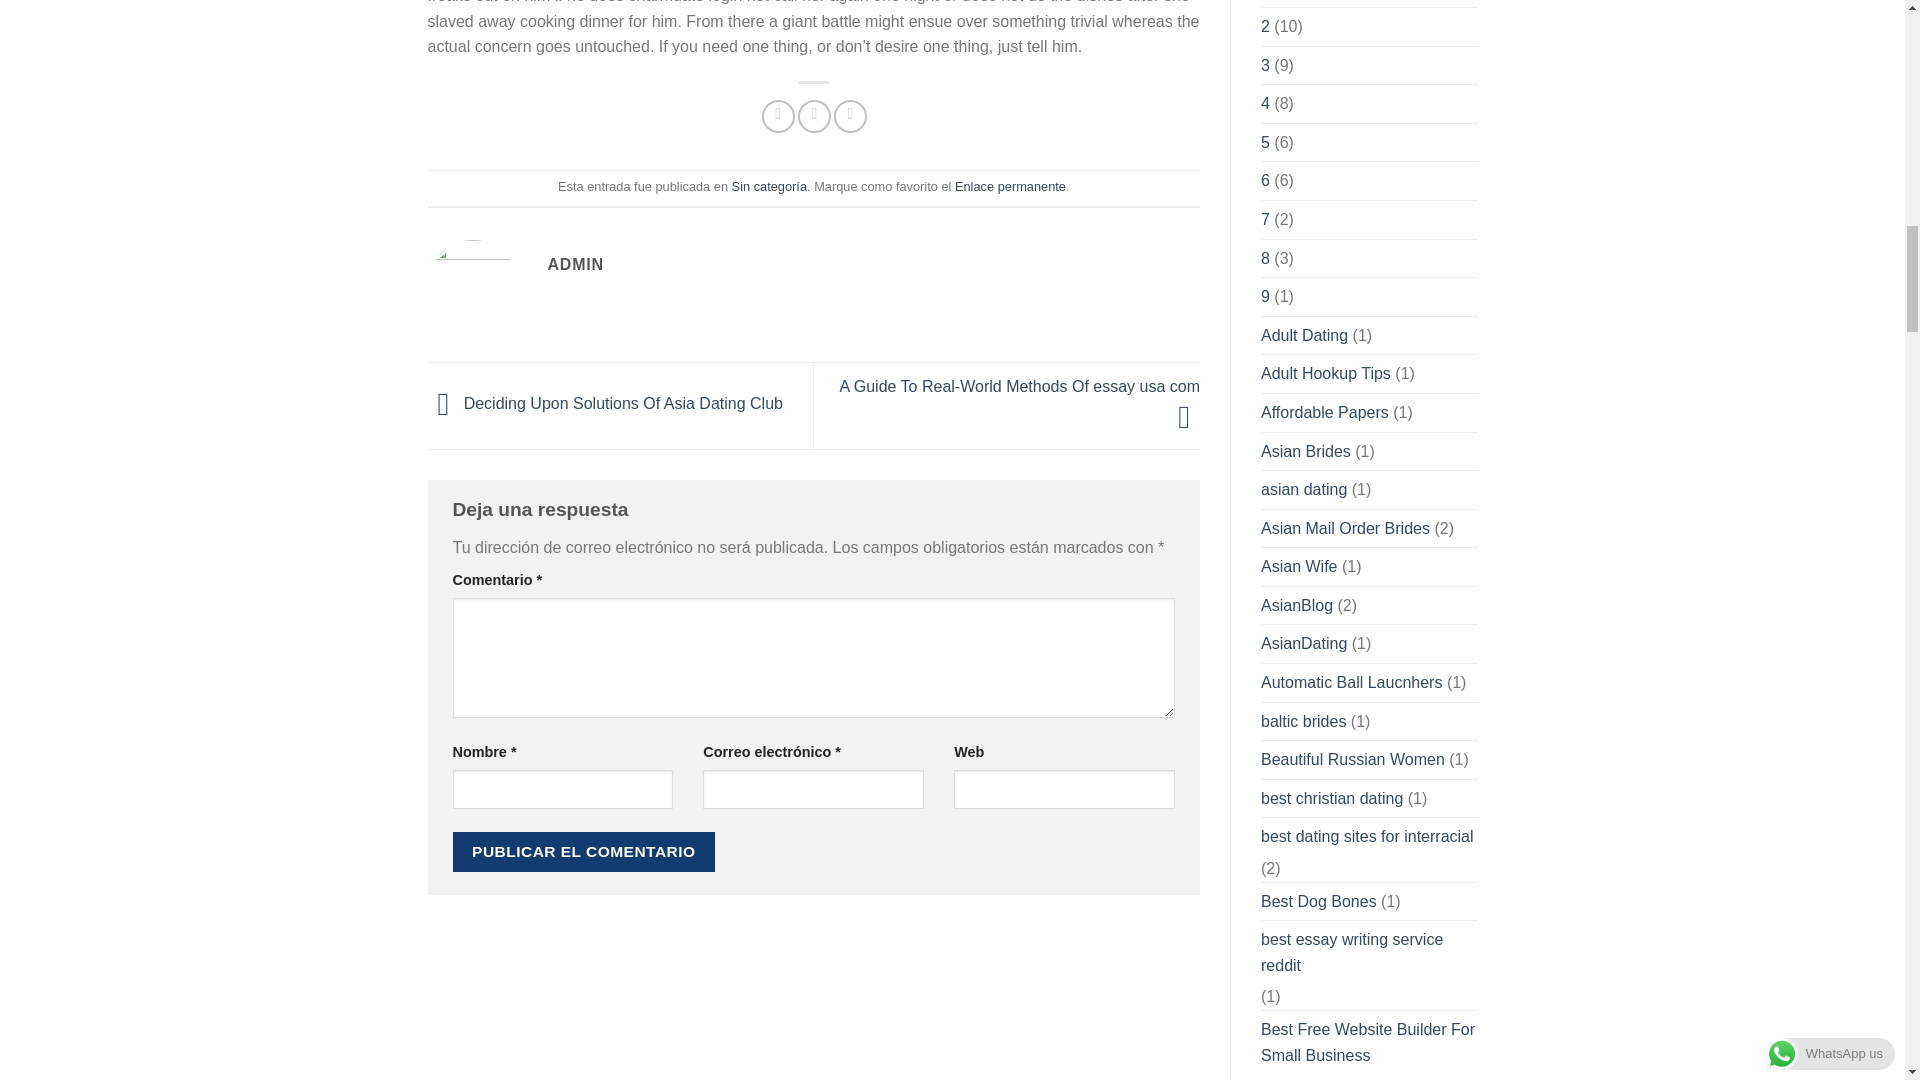  Describe the element at coordinates (1010, 186) in the screenshot. I see `Enlace permanente a Choosing Real-World Plans In charm date` at that location.